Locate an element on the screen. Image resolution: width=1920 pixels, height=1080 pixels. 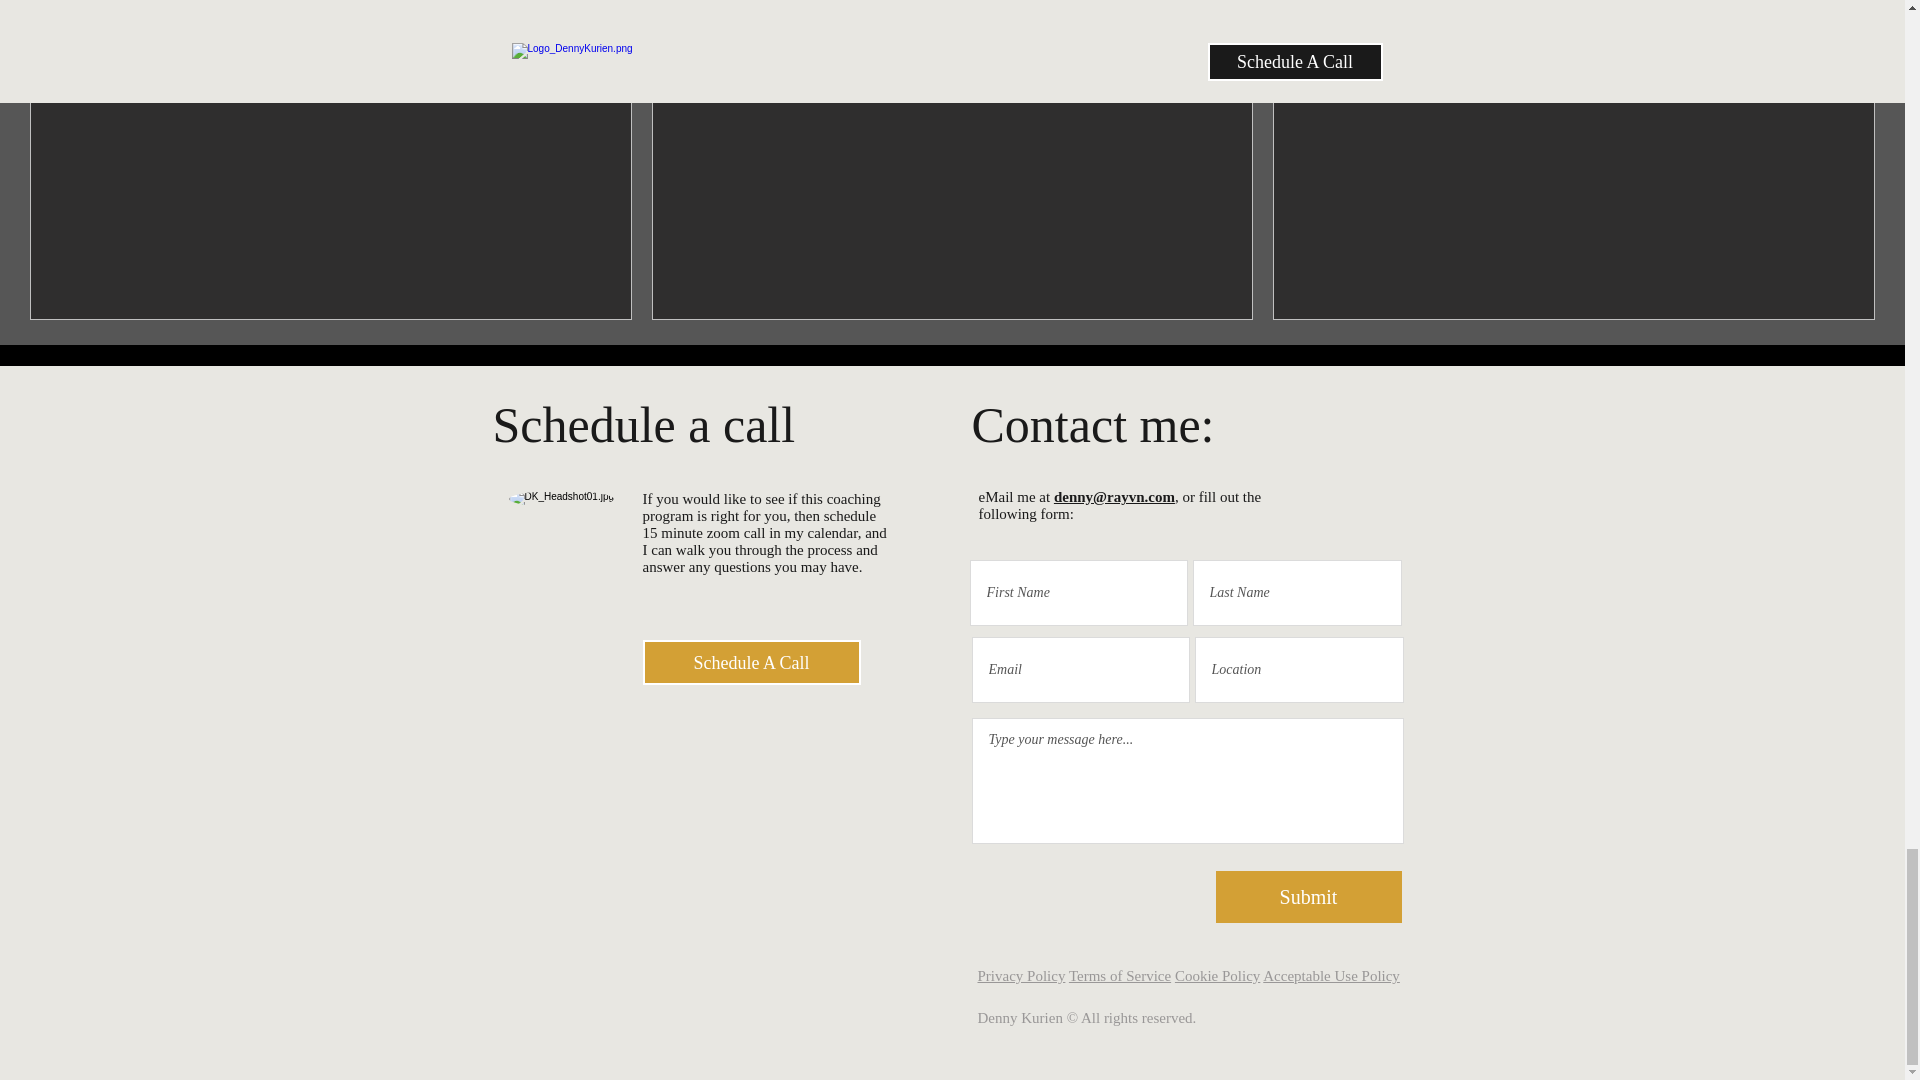
Acceptable Use Policy is located at coordinates (1331, 975).